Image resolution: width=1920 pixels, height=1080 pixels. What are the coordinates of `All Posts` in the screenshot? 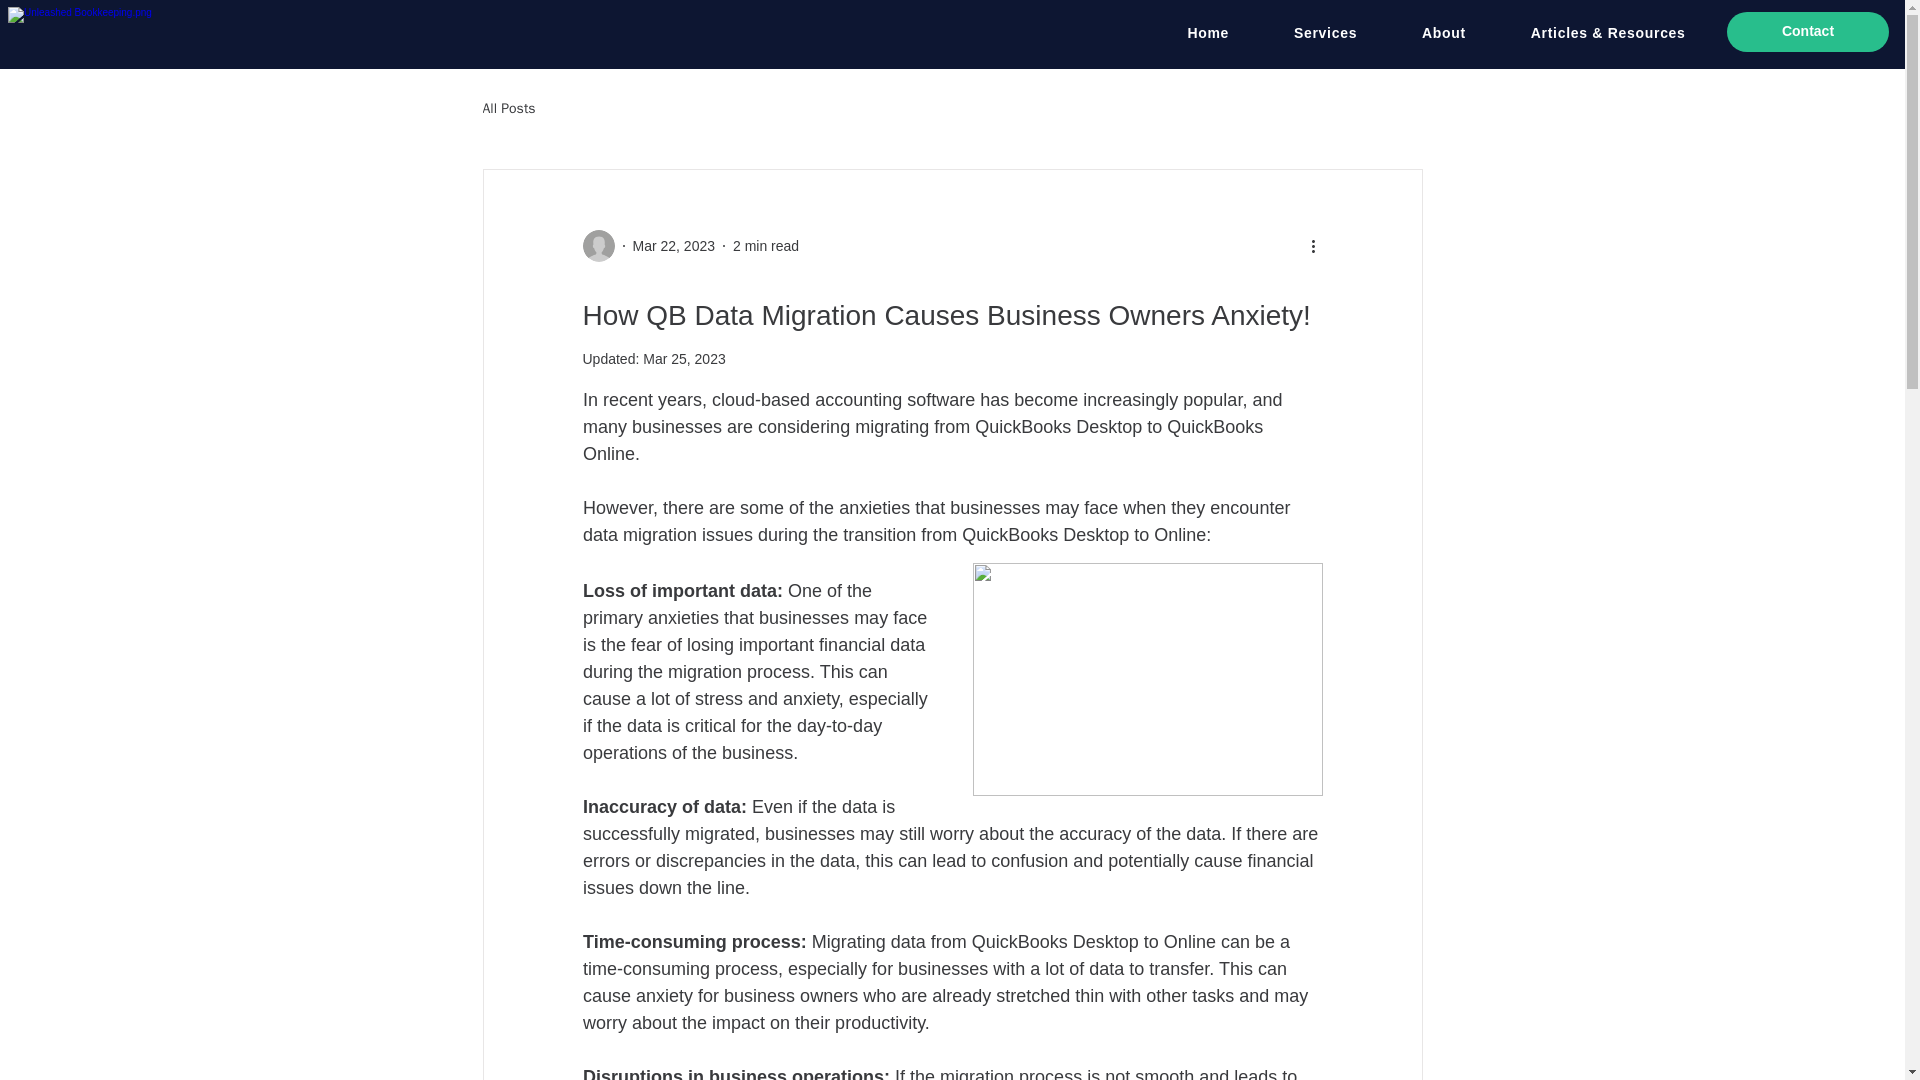 It's located at (508, 108).